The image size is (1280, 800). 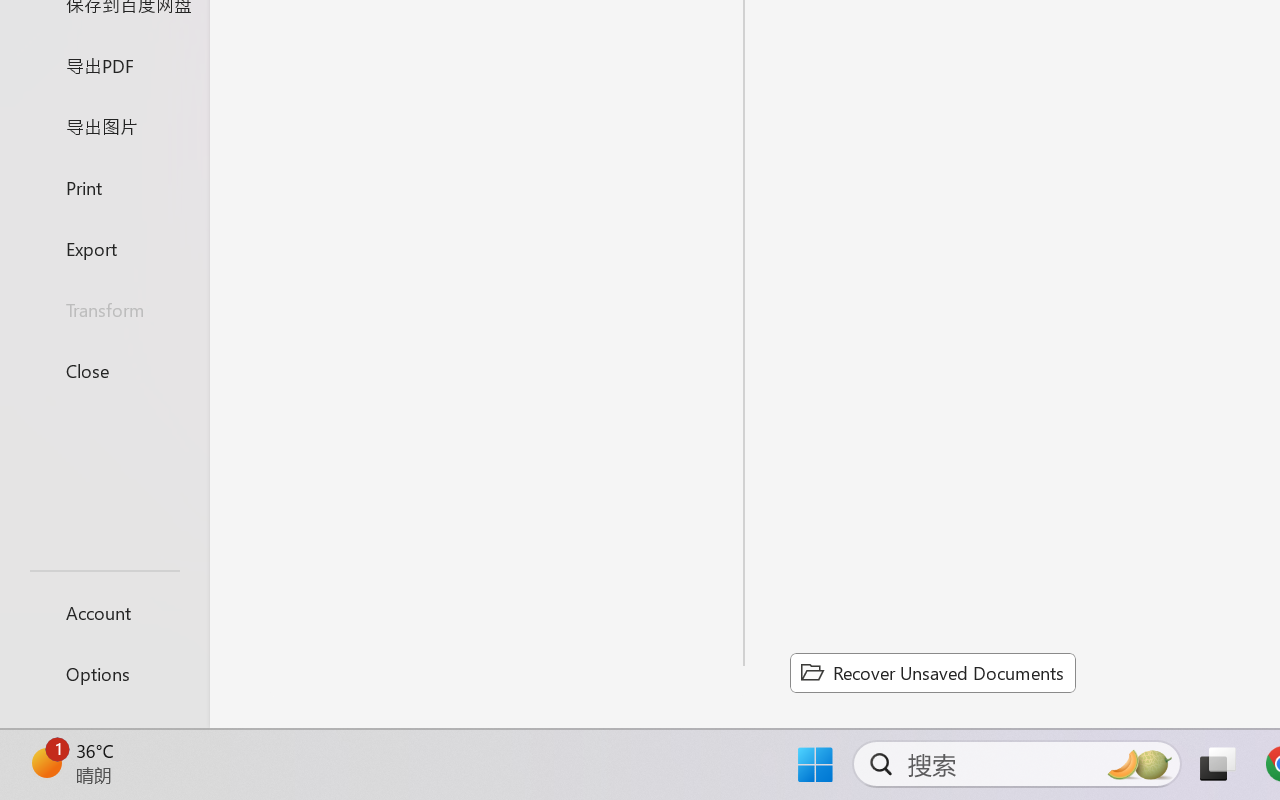 What do you see at coordinates (104, 248) in the screenshot?
I see `Export` at bounding box center [104, 248].